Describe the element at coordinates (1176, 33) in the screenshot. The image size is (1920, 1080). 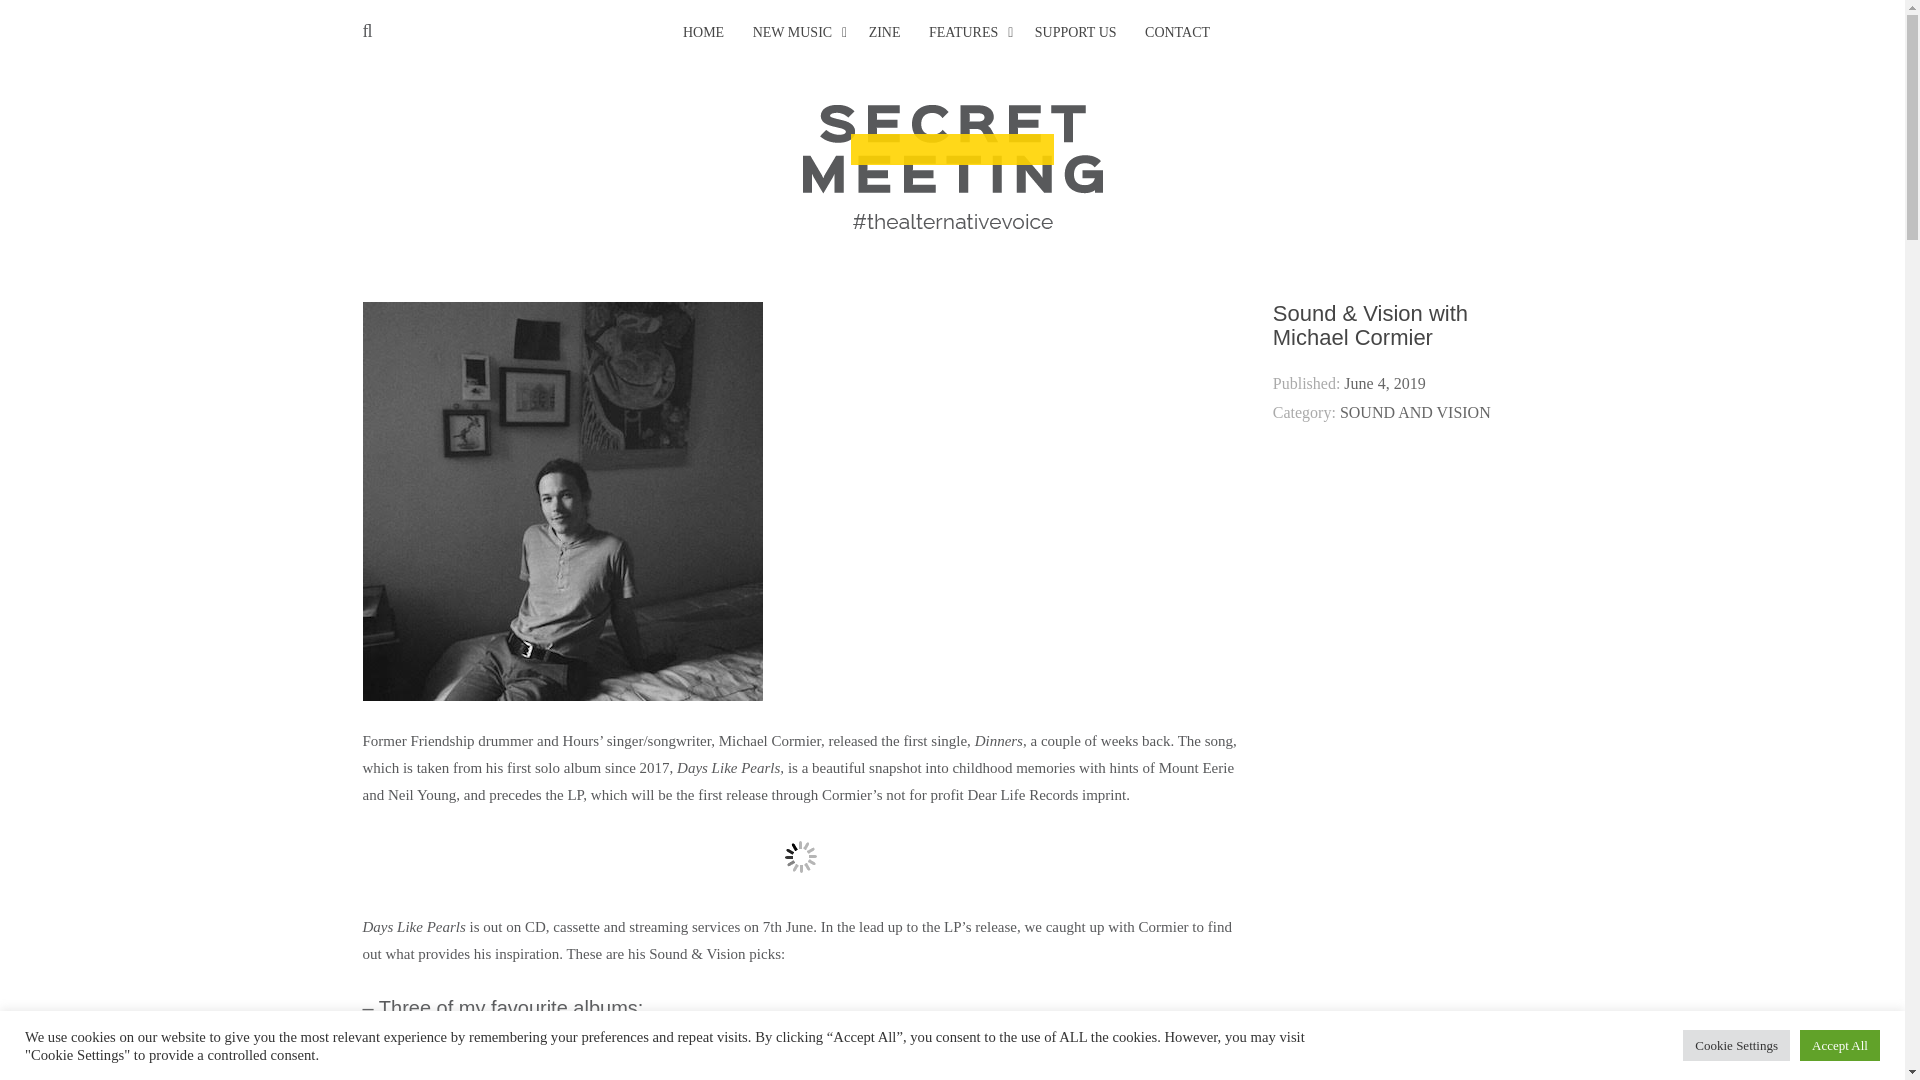
I see `CONTACT` at that location.